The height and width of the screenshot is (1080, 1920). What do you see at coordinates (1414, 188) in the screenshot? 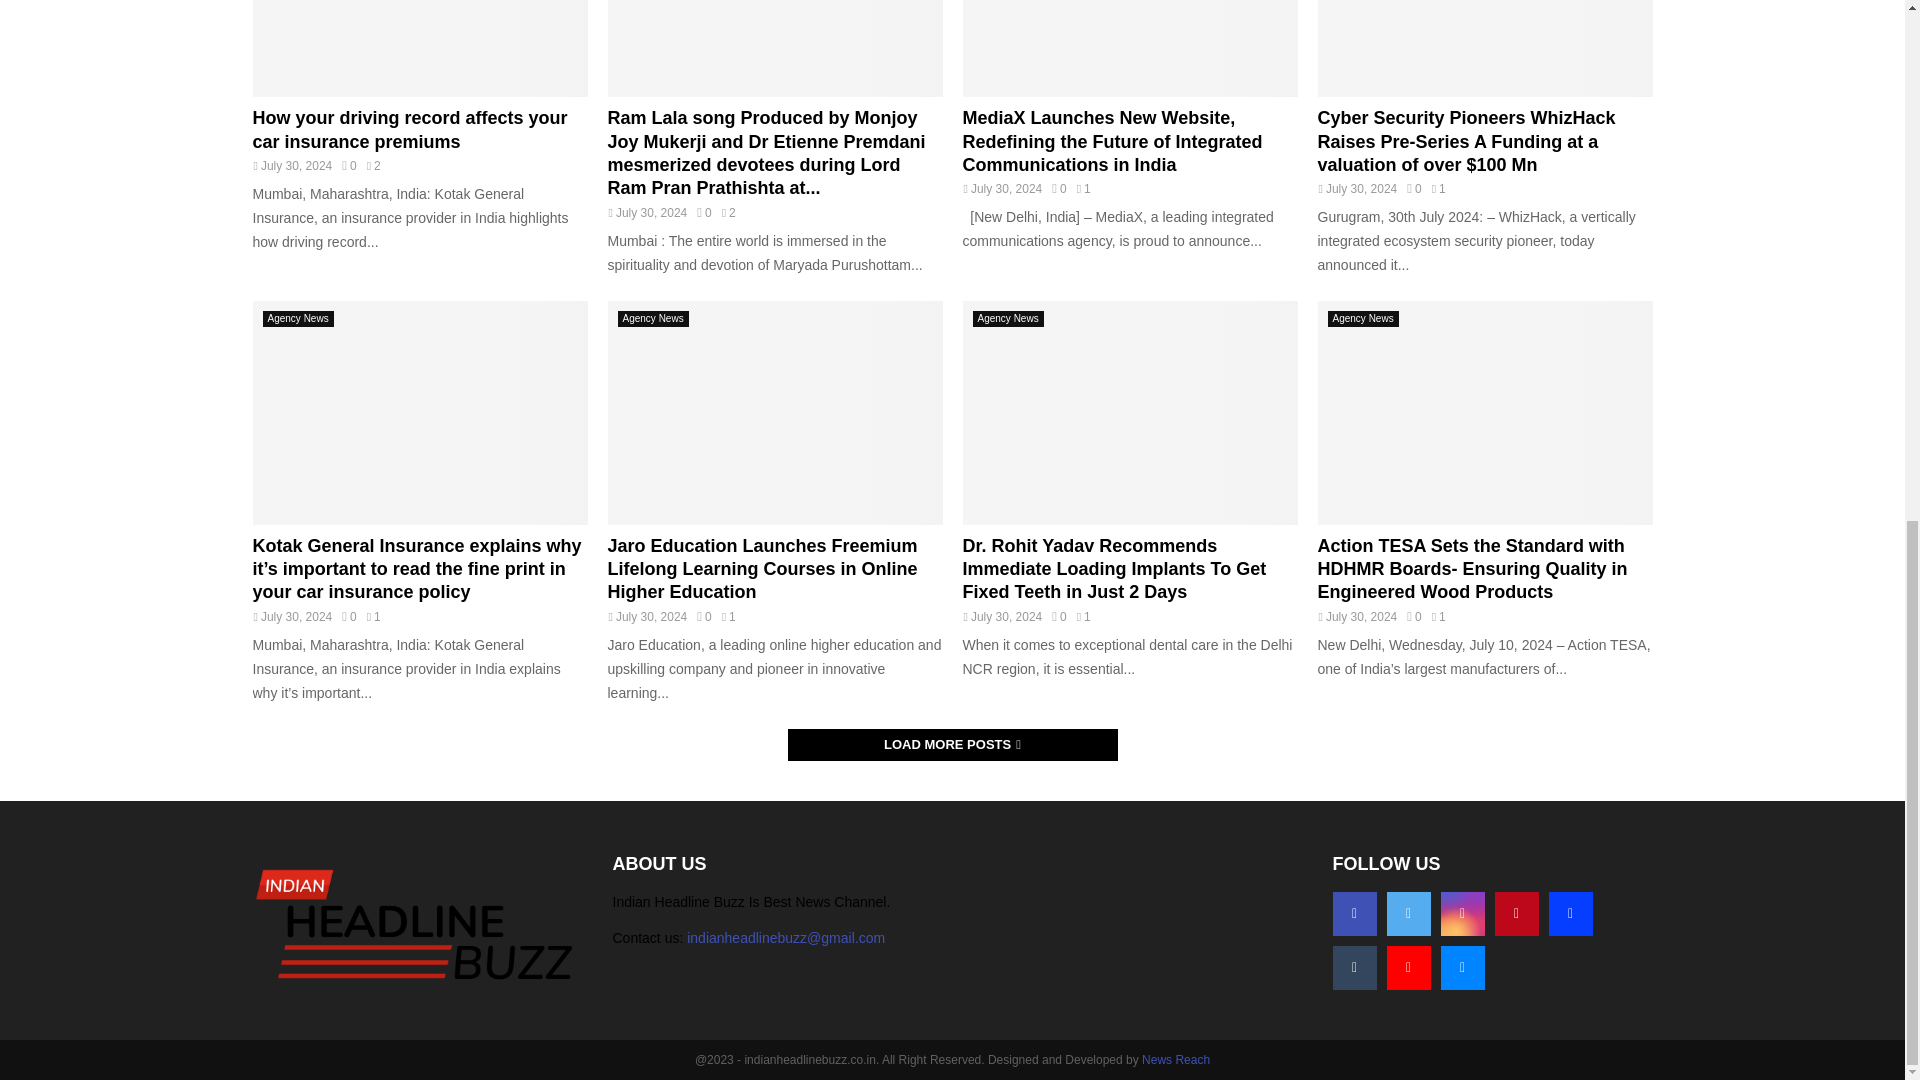
I see `0` at bounding box center [1414, 188].